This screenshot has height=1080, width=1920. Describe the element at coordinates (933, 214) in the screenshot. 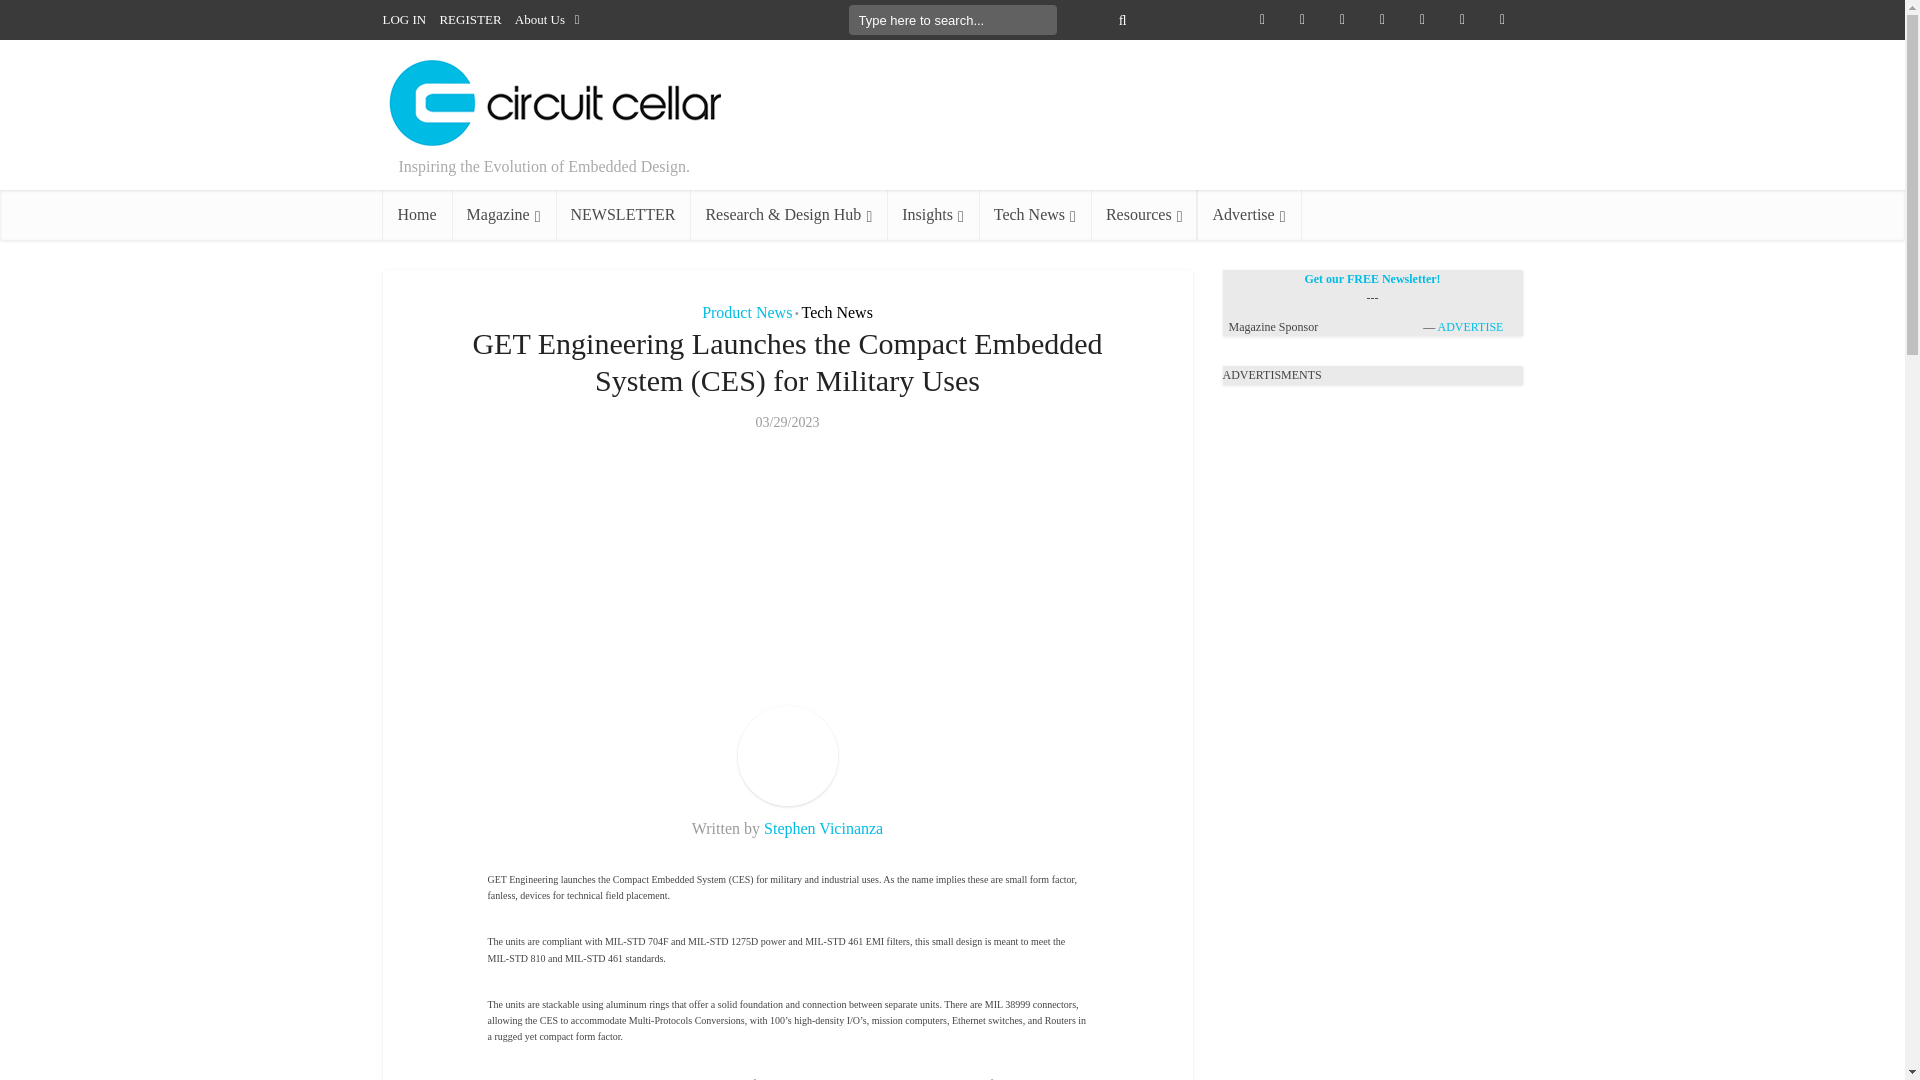

I see `Insights` at that location.